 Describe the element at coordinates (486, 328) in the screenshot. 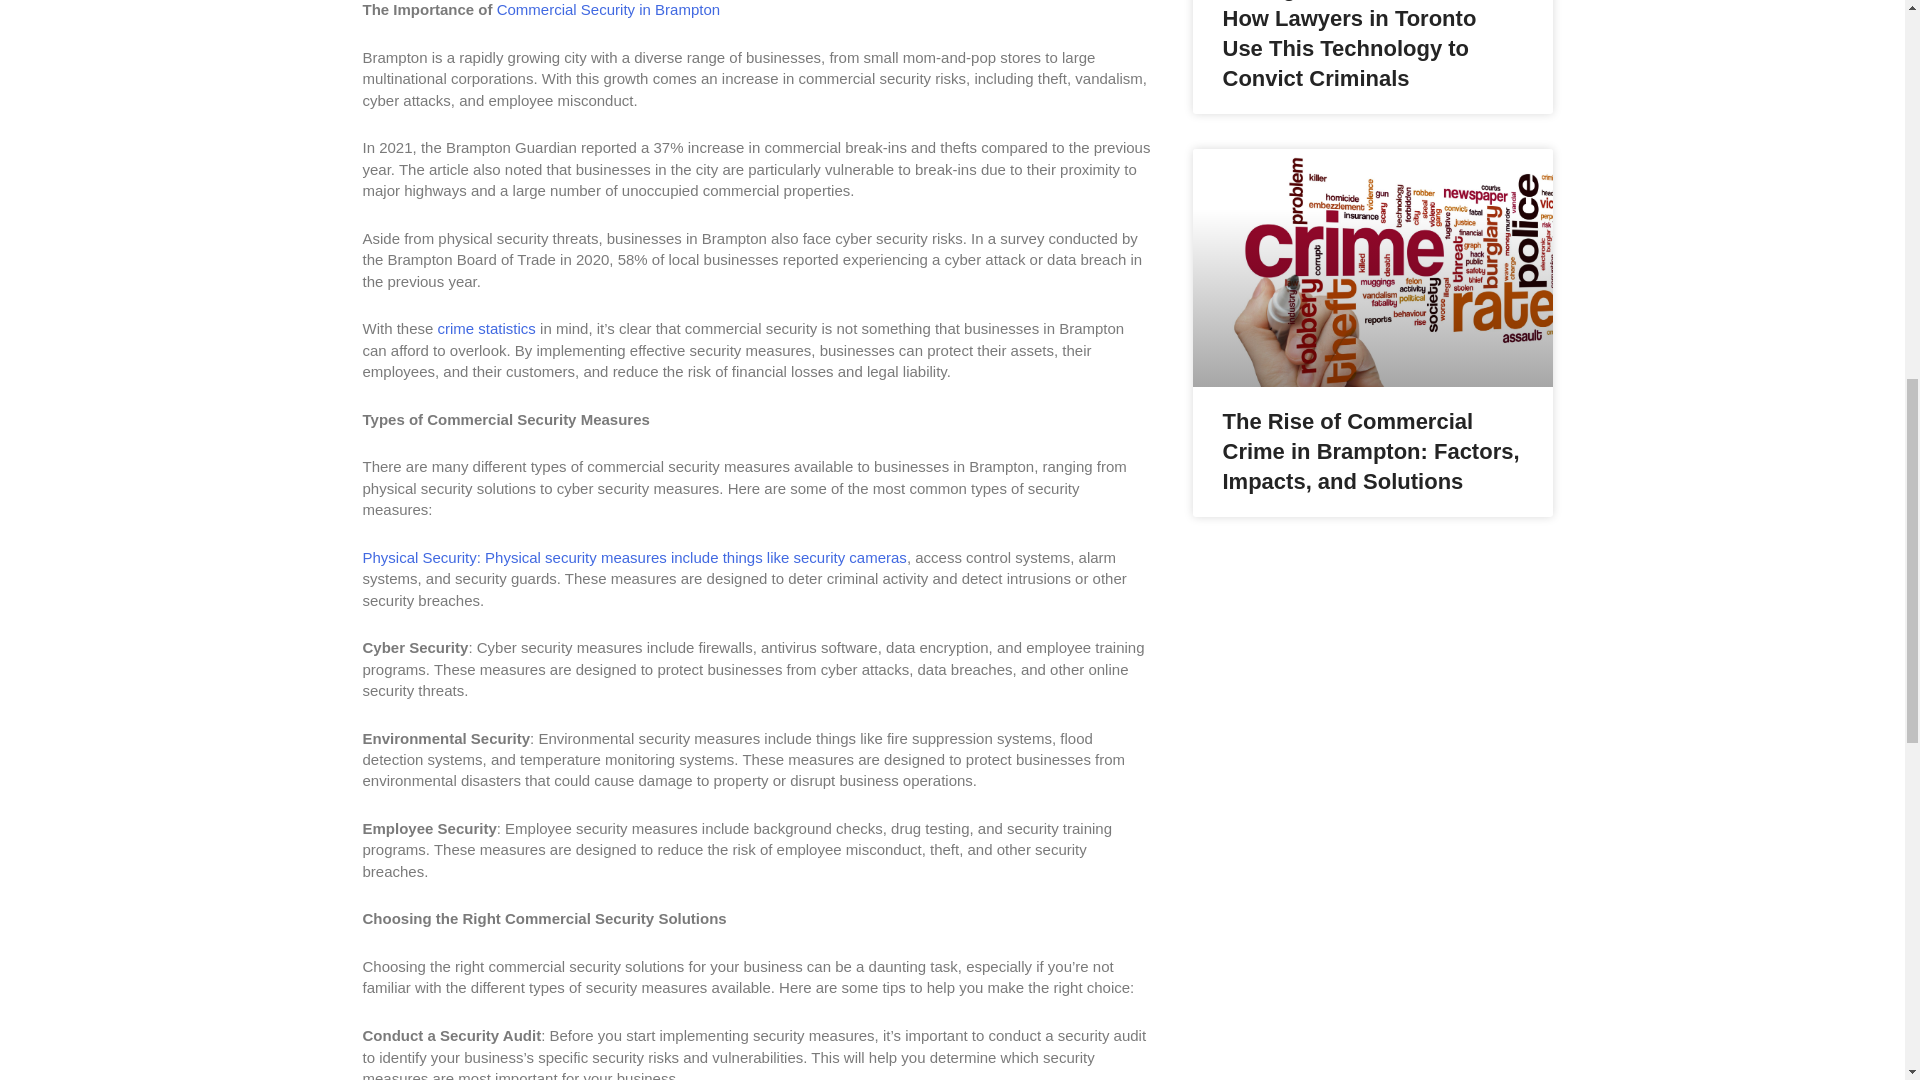

I see `Police-reported crime statistics in Canada, 2020` at that location.